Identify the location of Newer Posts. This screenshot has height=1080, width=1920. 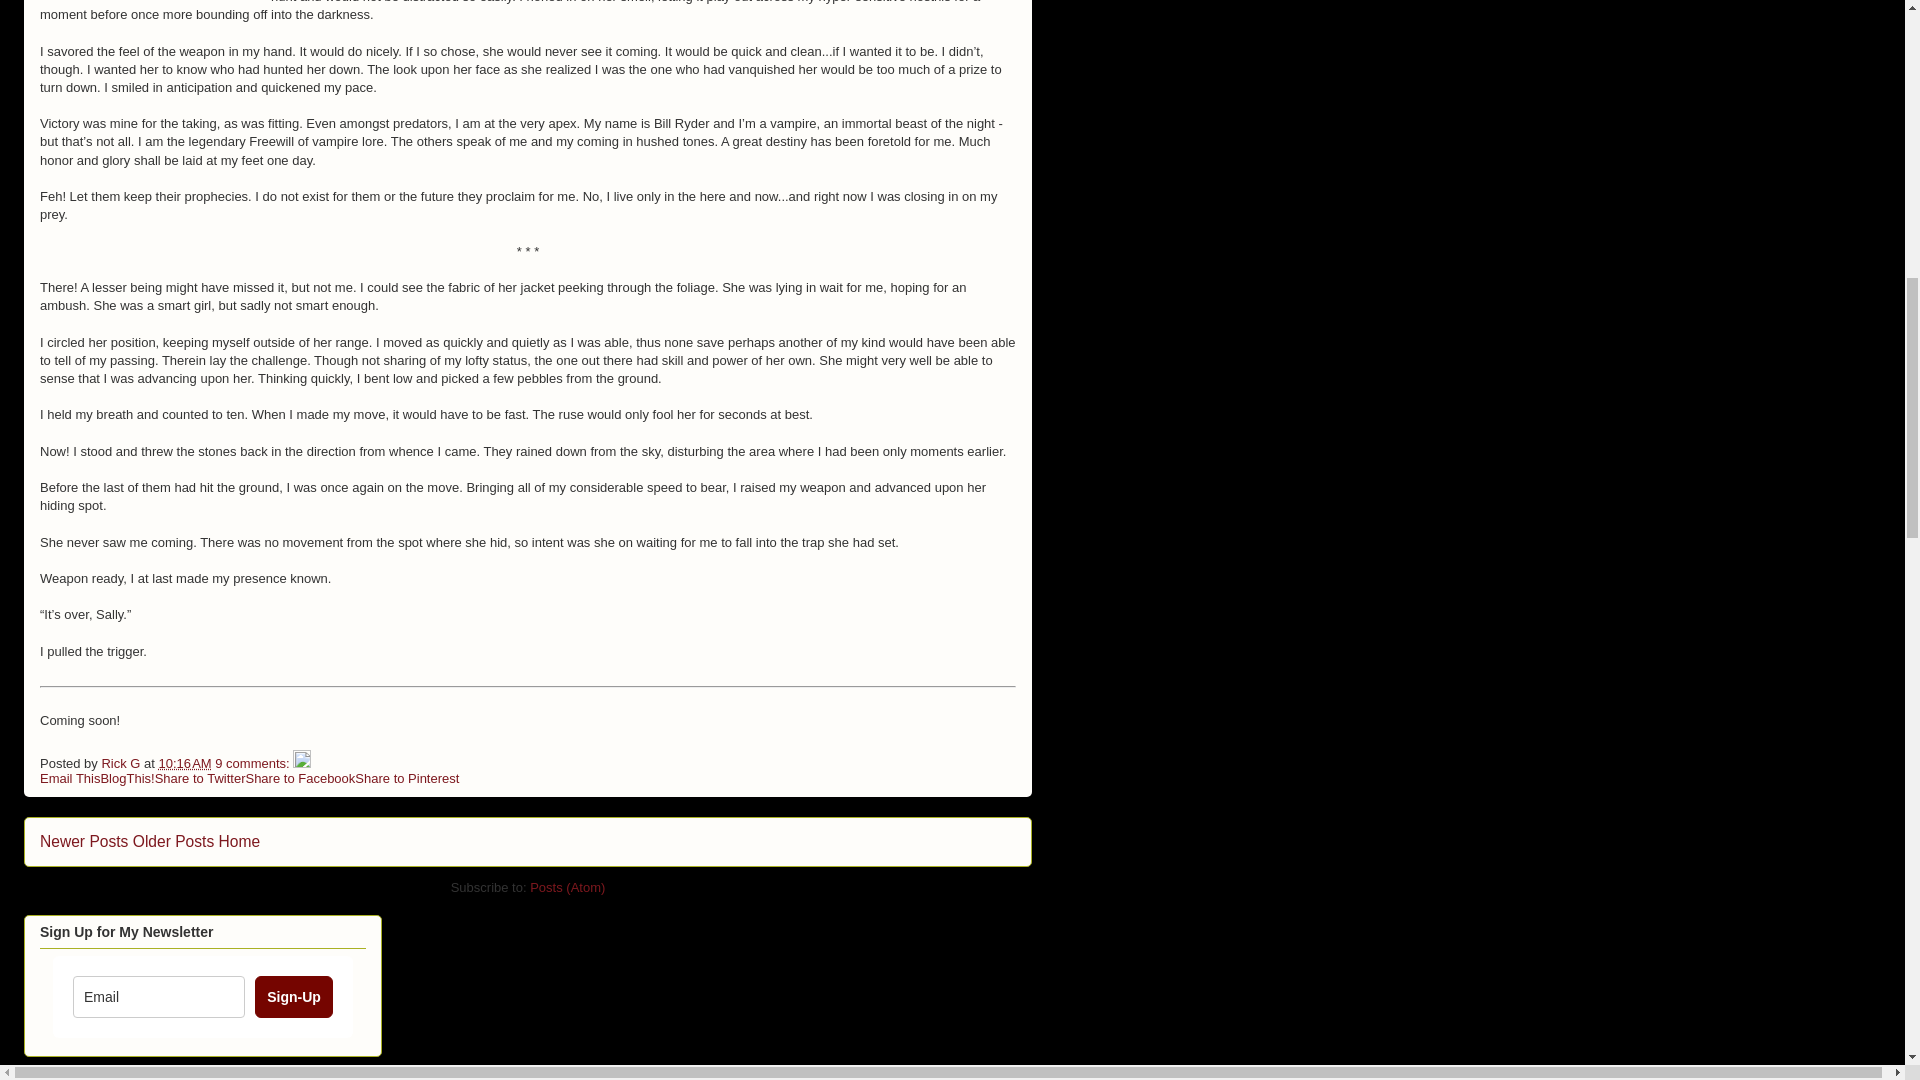
(84, 840).